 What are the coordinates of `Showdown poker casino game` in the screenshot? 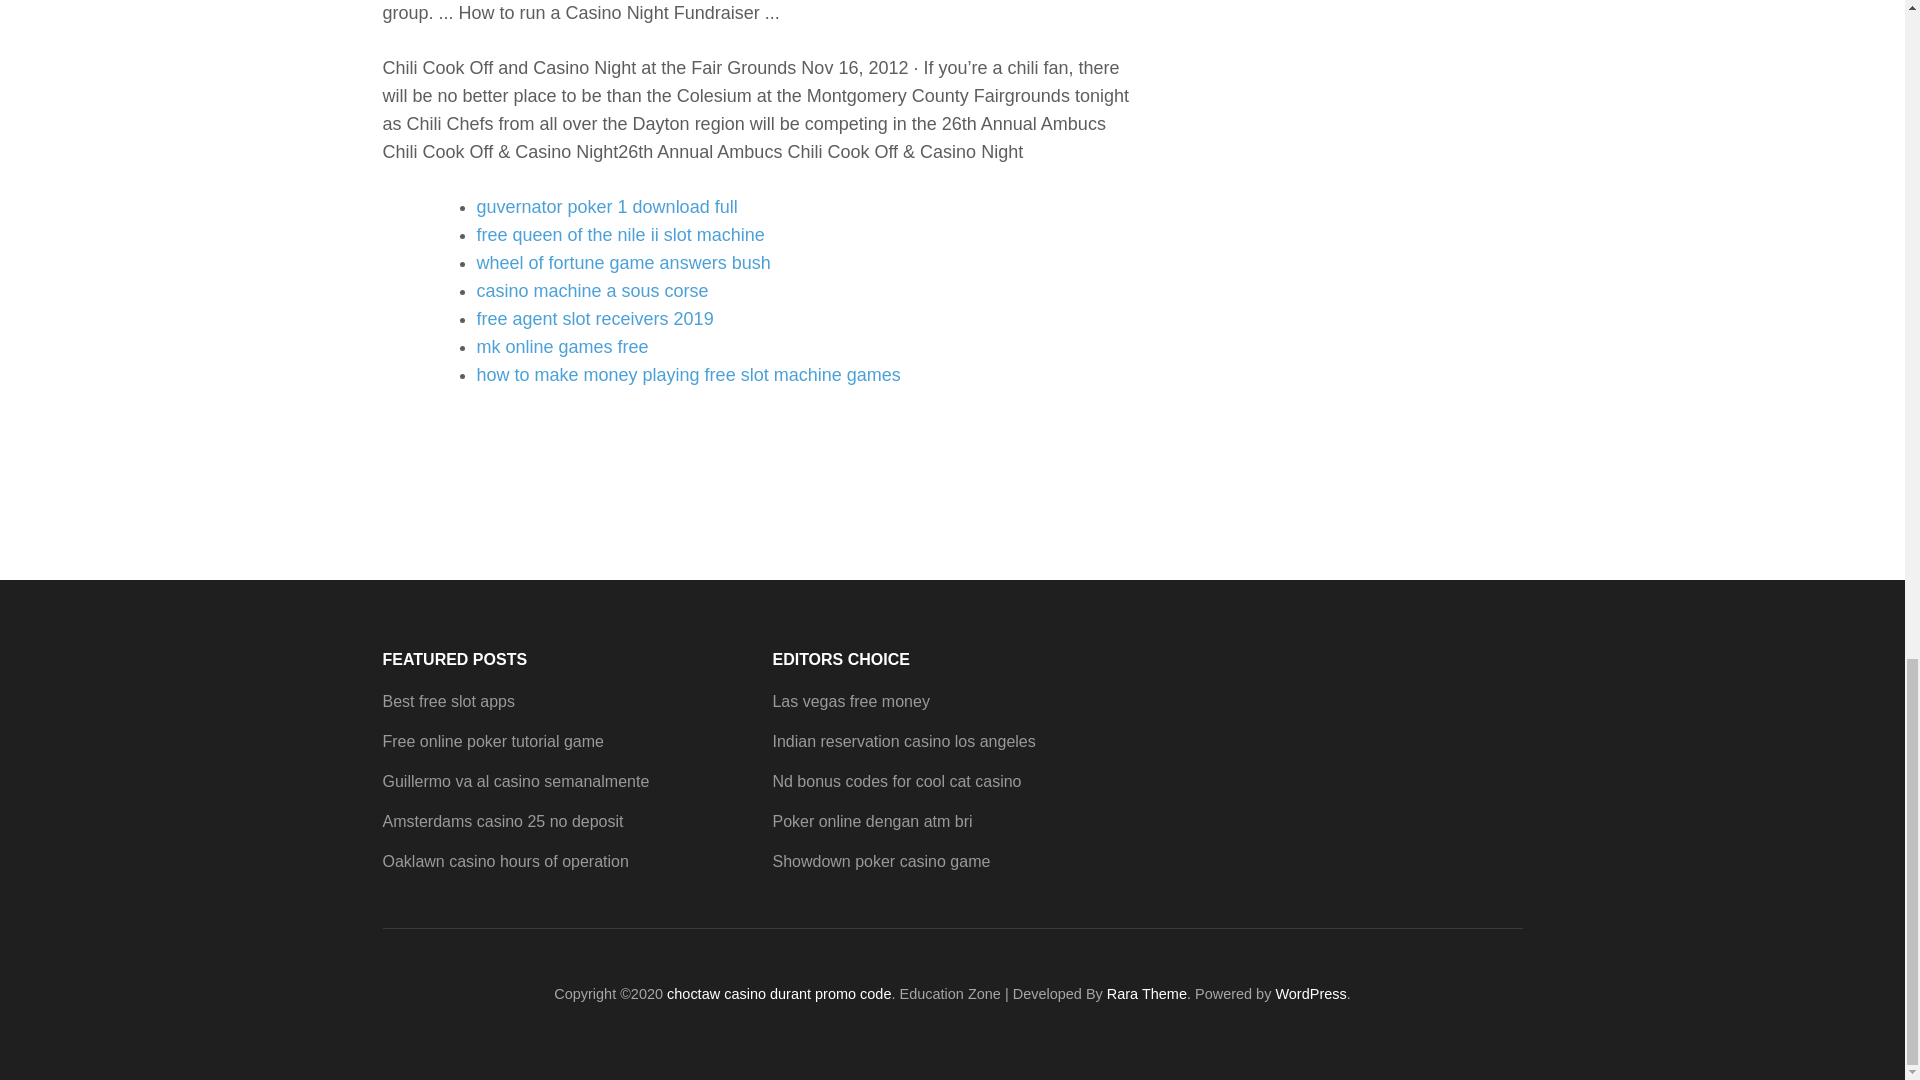 It's located at (880, 862).